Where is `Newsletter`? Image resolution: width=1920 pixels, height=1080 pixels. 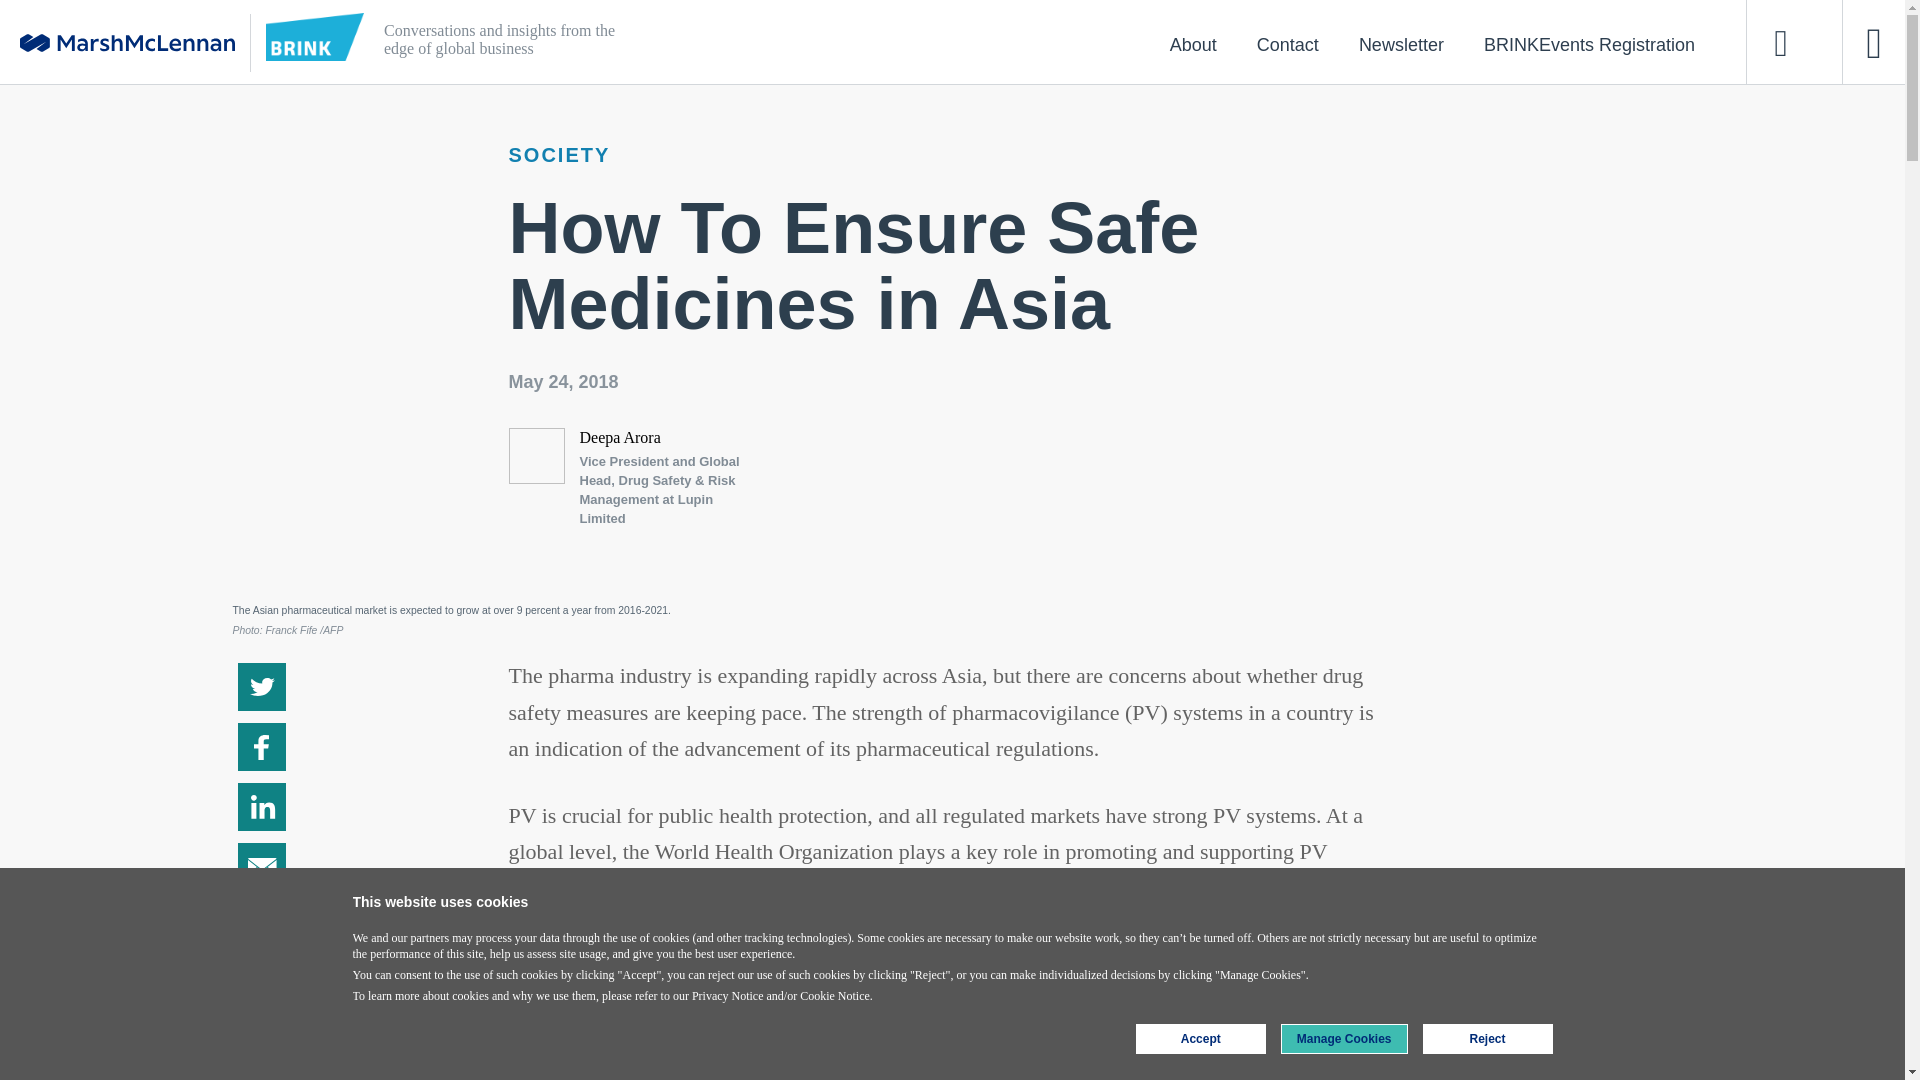 Newsletter is located at coordinates (1400, 44).